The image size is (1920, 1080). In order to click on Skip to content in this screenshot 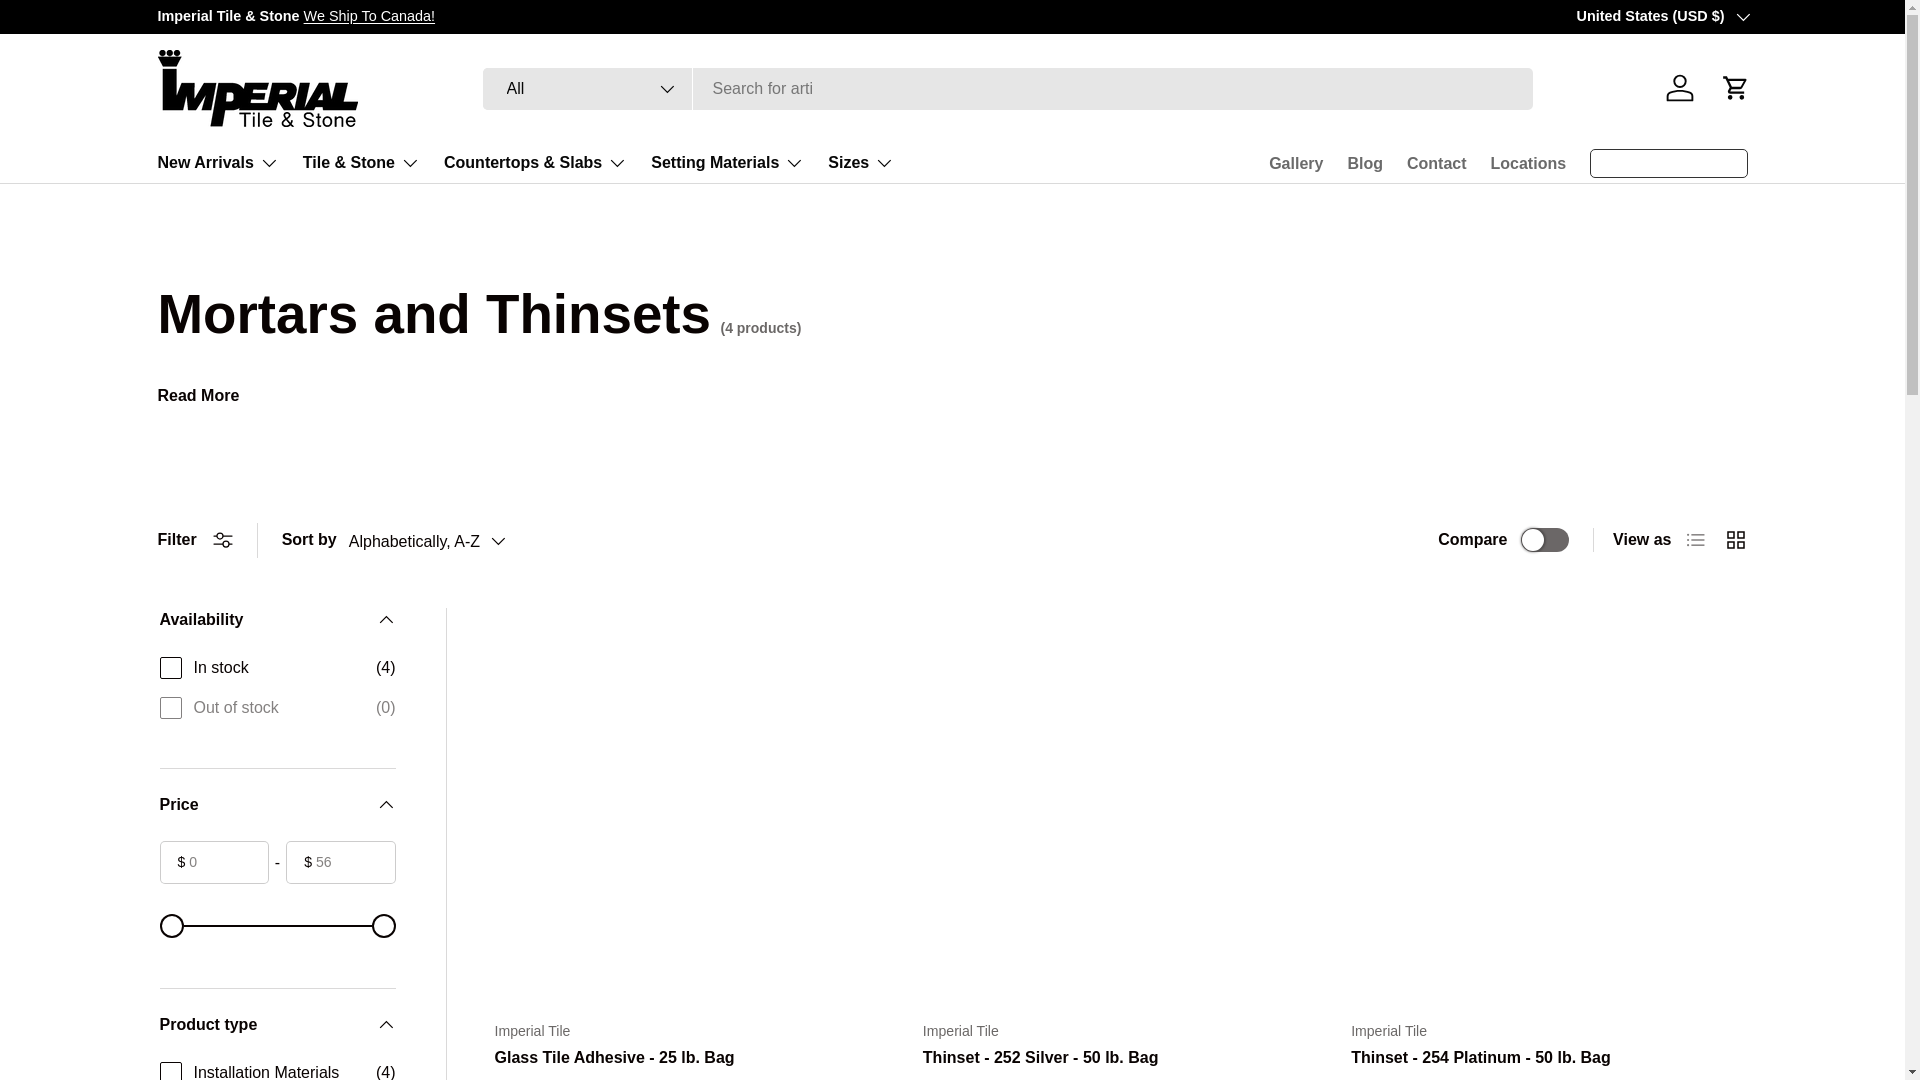, I will do `click(90, 28)`.